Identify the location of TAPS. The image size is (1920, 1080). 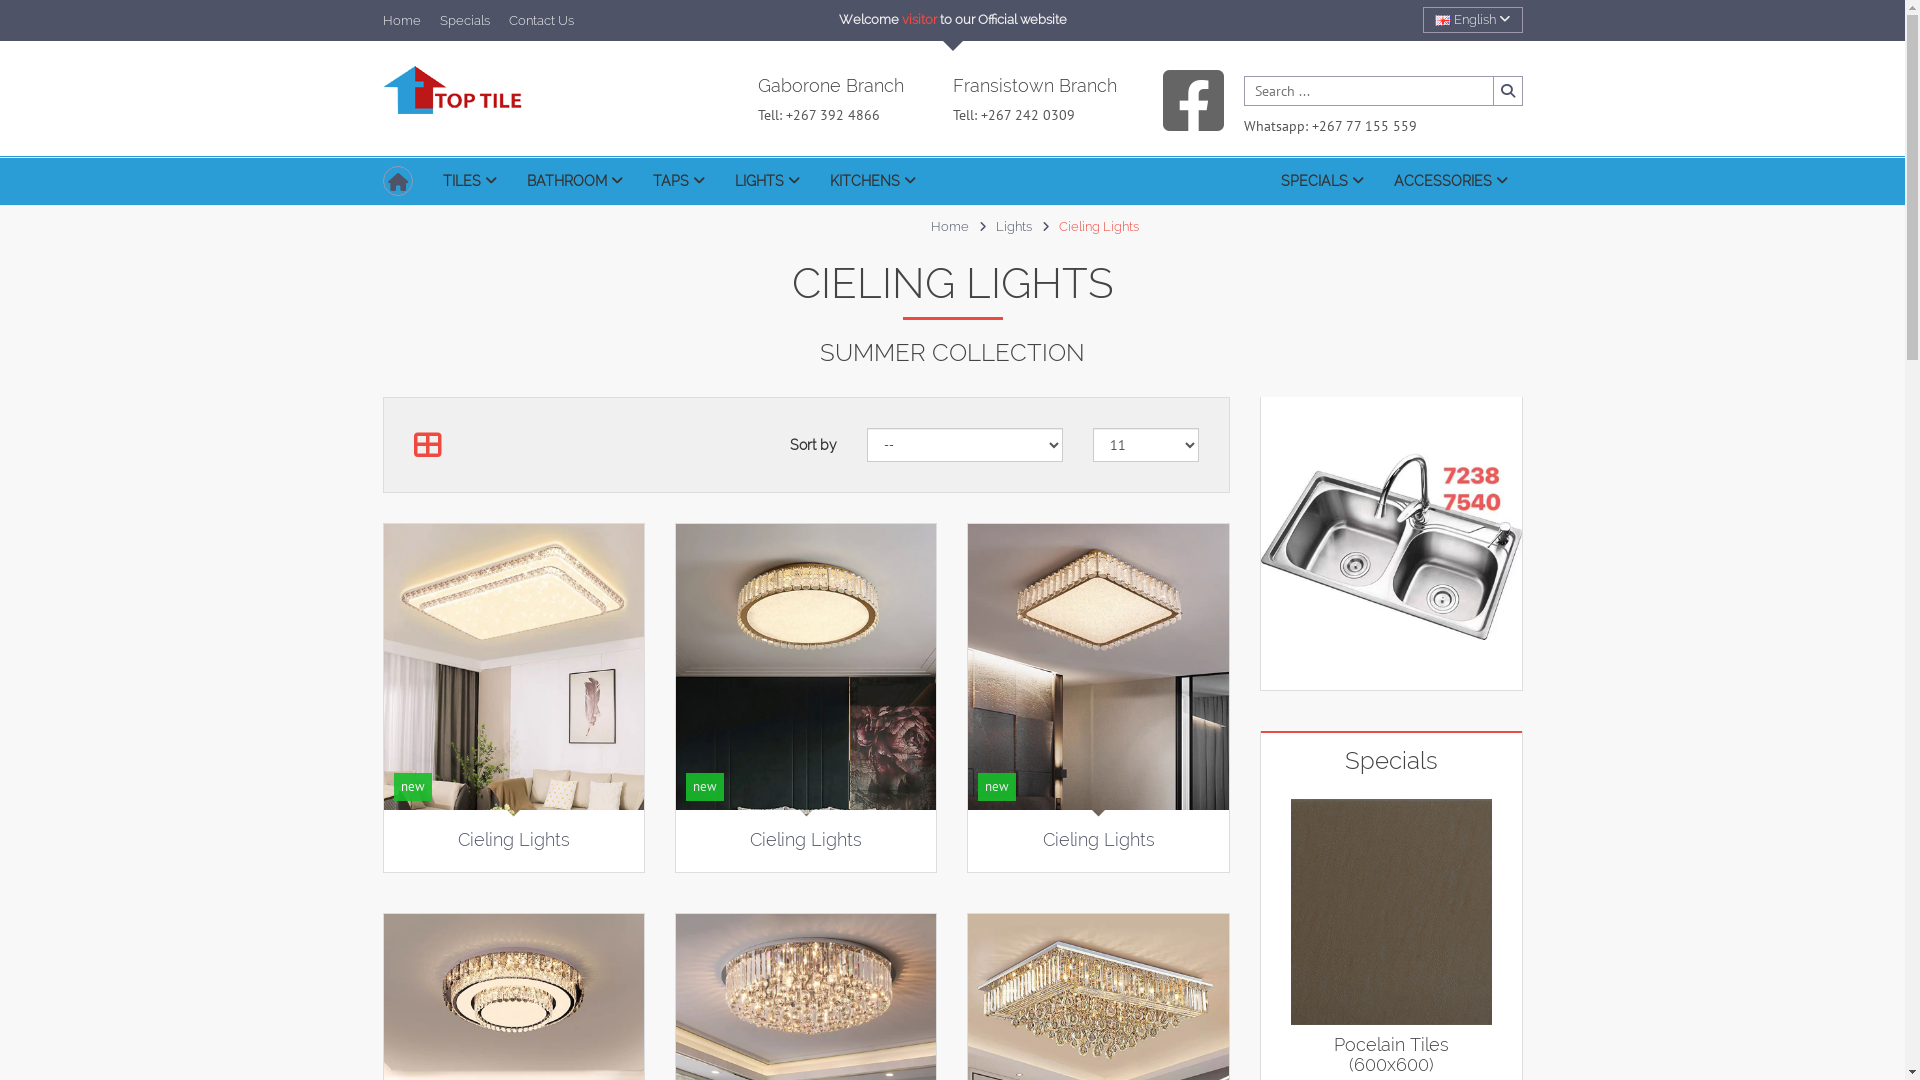
(679, 180).